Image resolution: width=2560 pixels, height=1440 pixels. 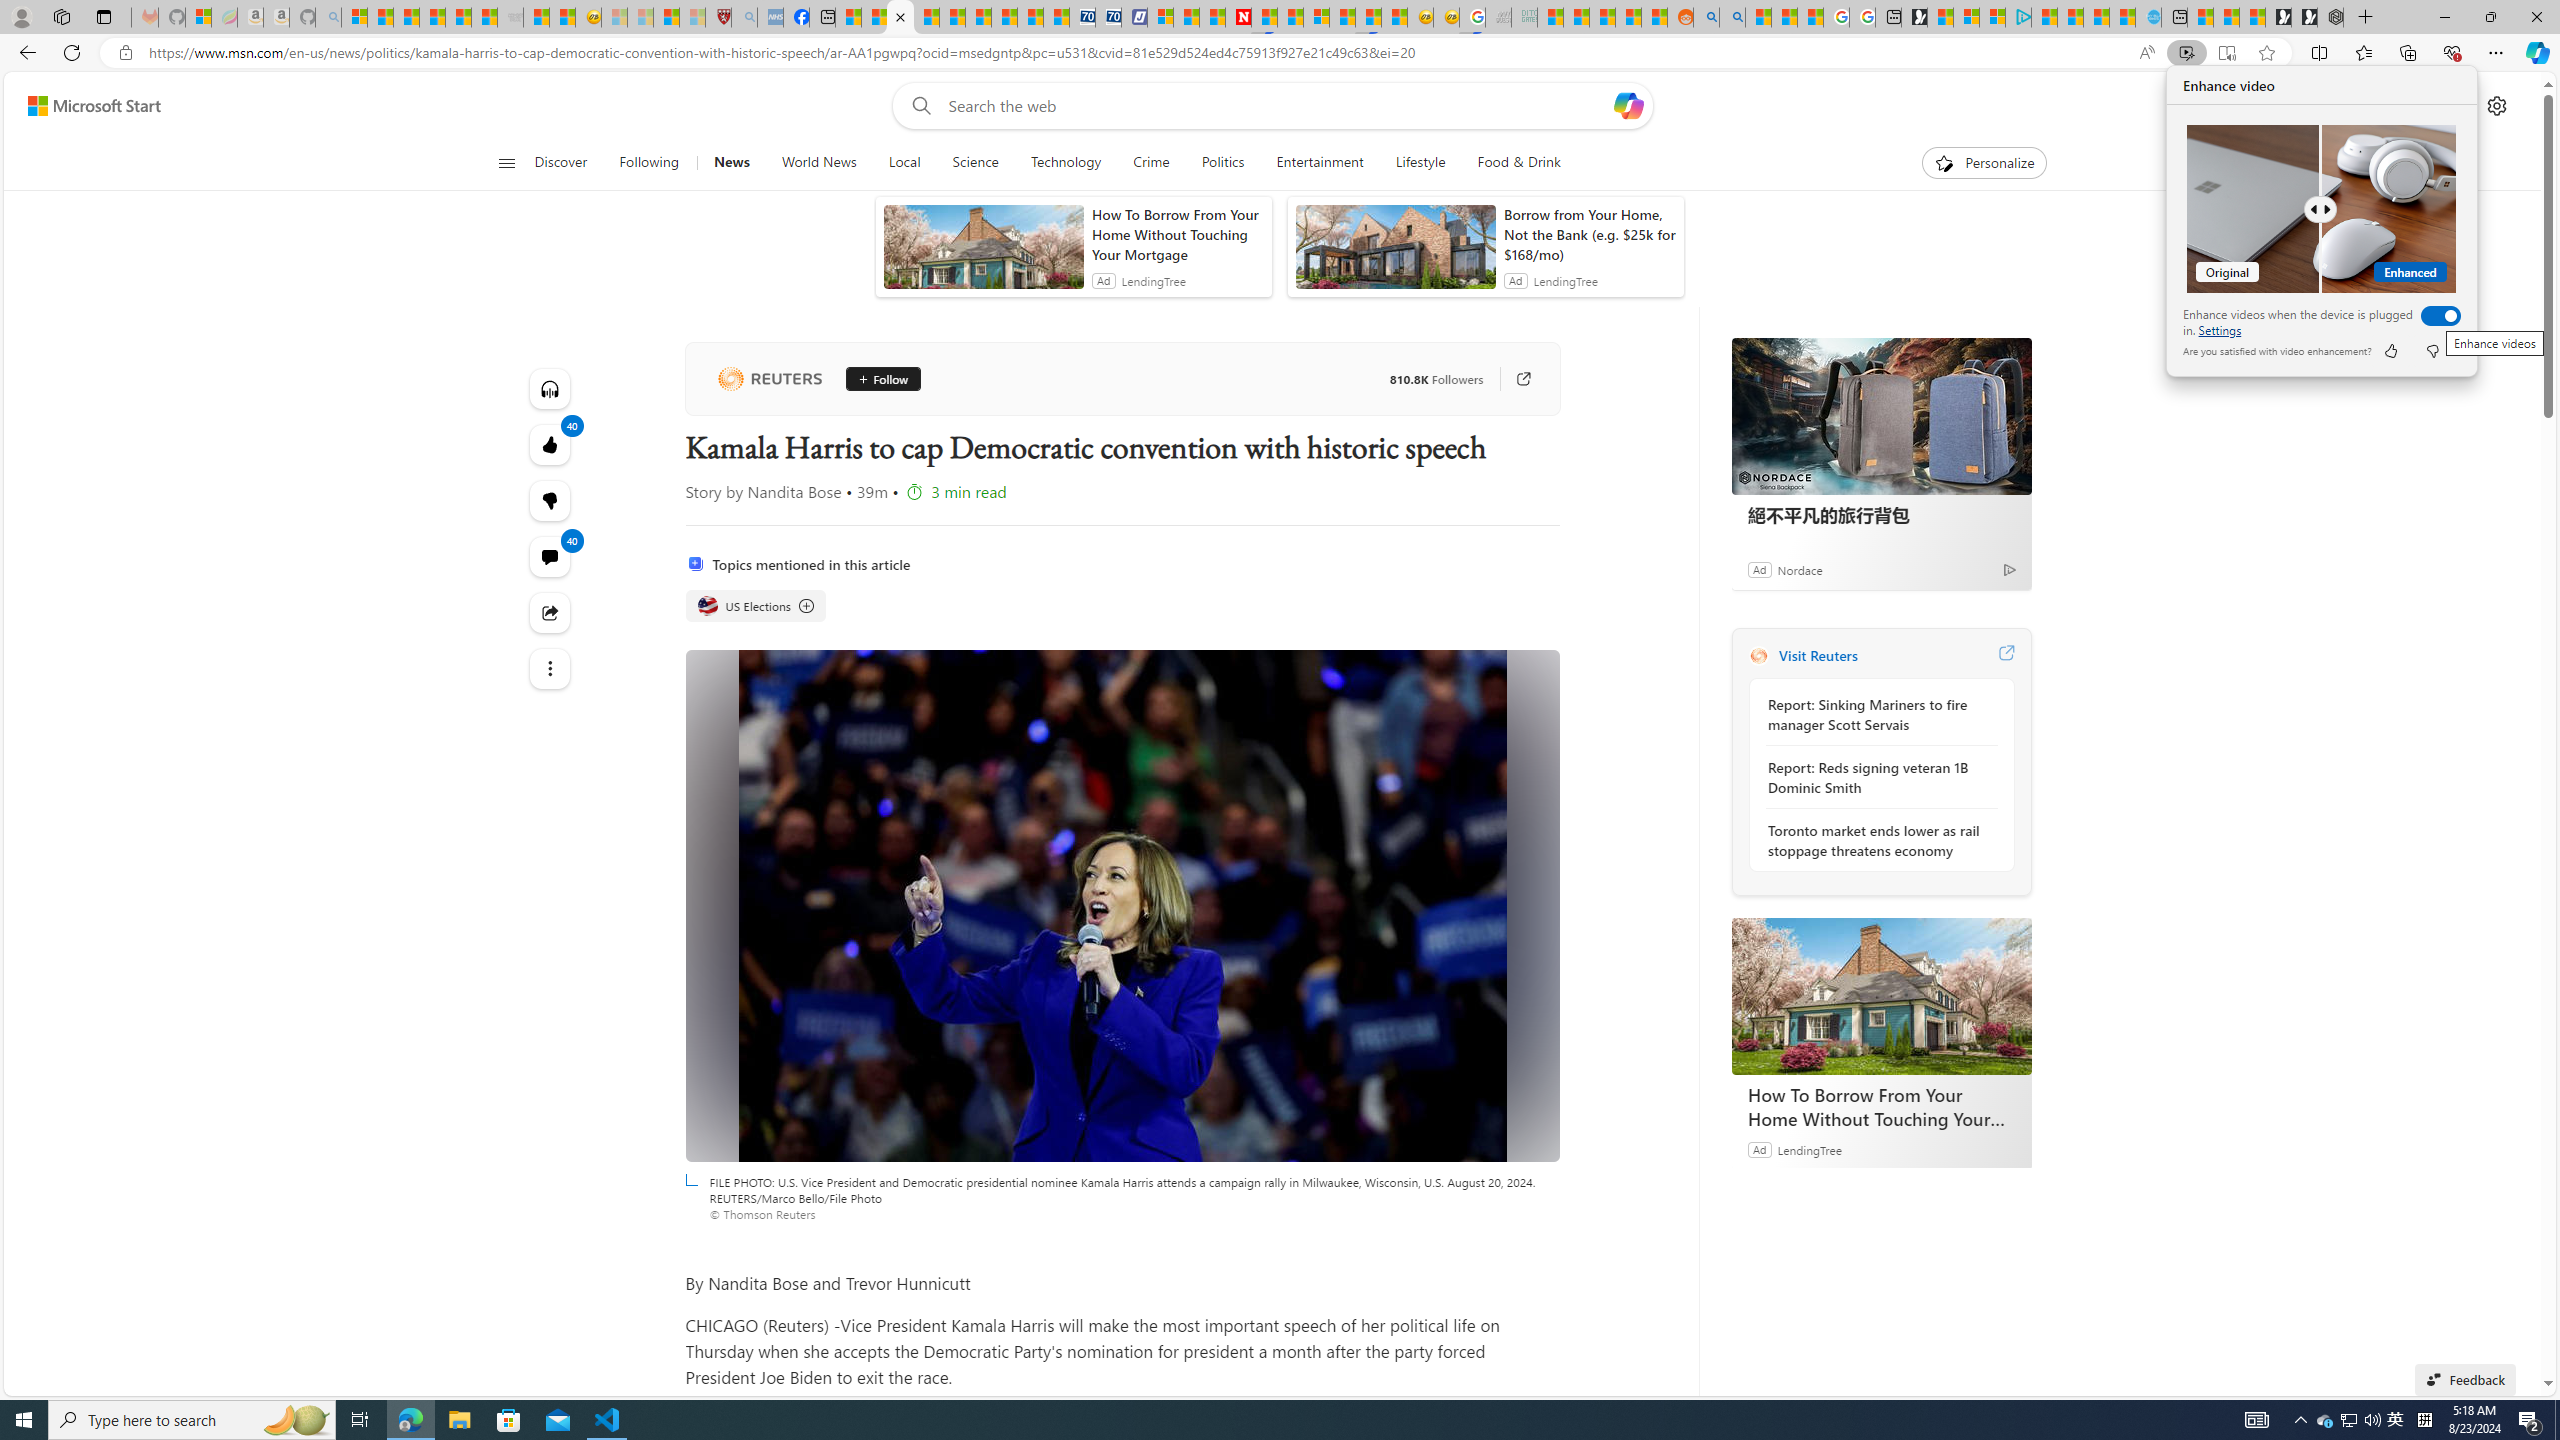 What do you see at coordinates (2350, 1420) in the screenshot?
I see `User Promoted Notification Area` at bounding box center [2350, 1420].